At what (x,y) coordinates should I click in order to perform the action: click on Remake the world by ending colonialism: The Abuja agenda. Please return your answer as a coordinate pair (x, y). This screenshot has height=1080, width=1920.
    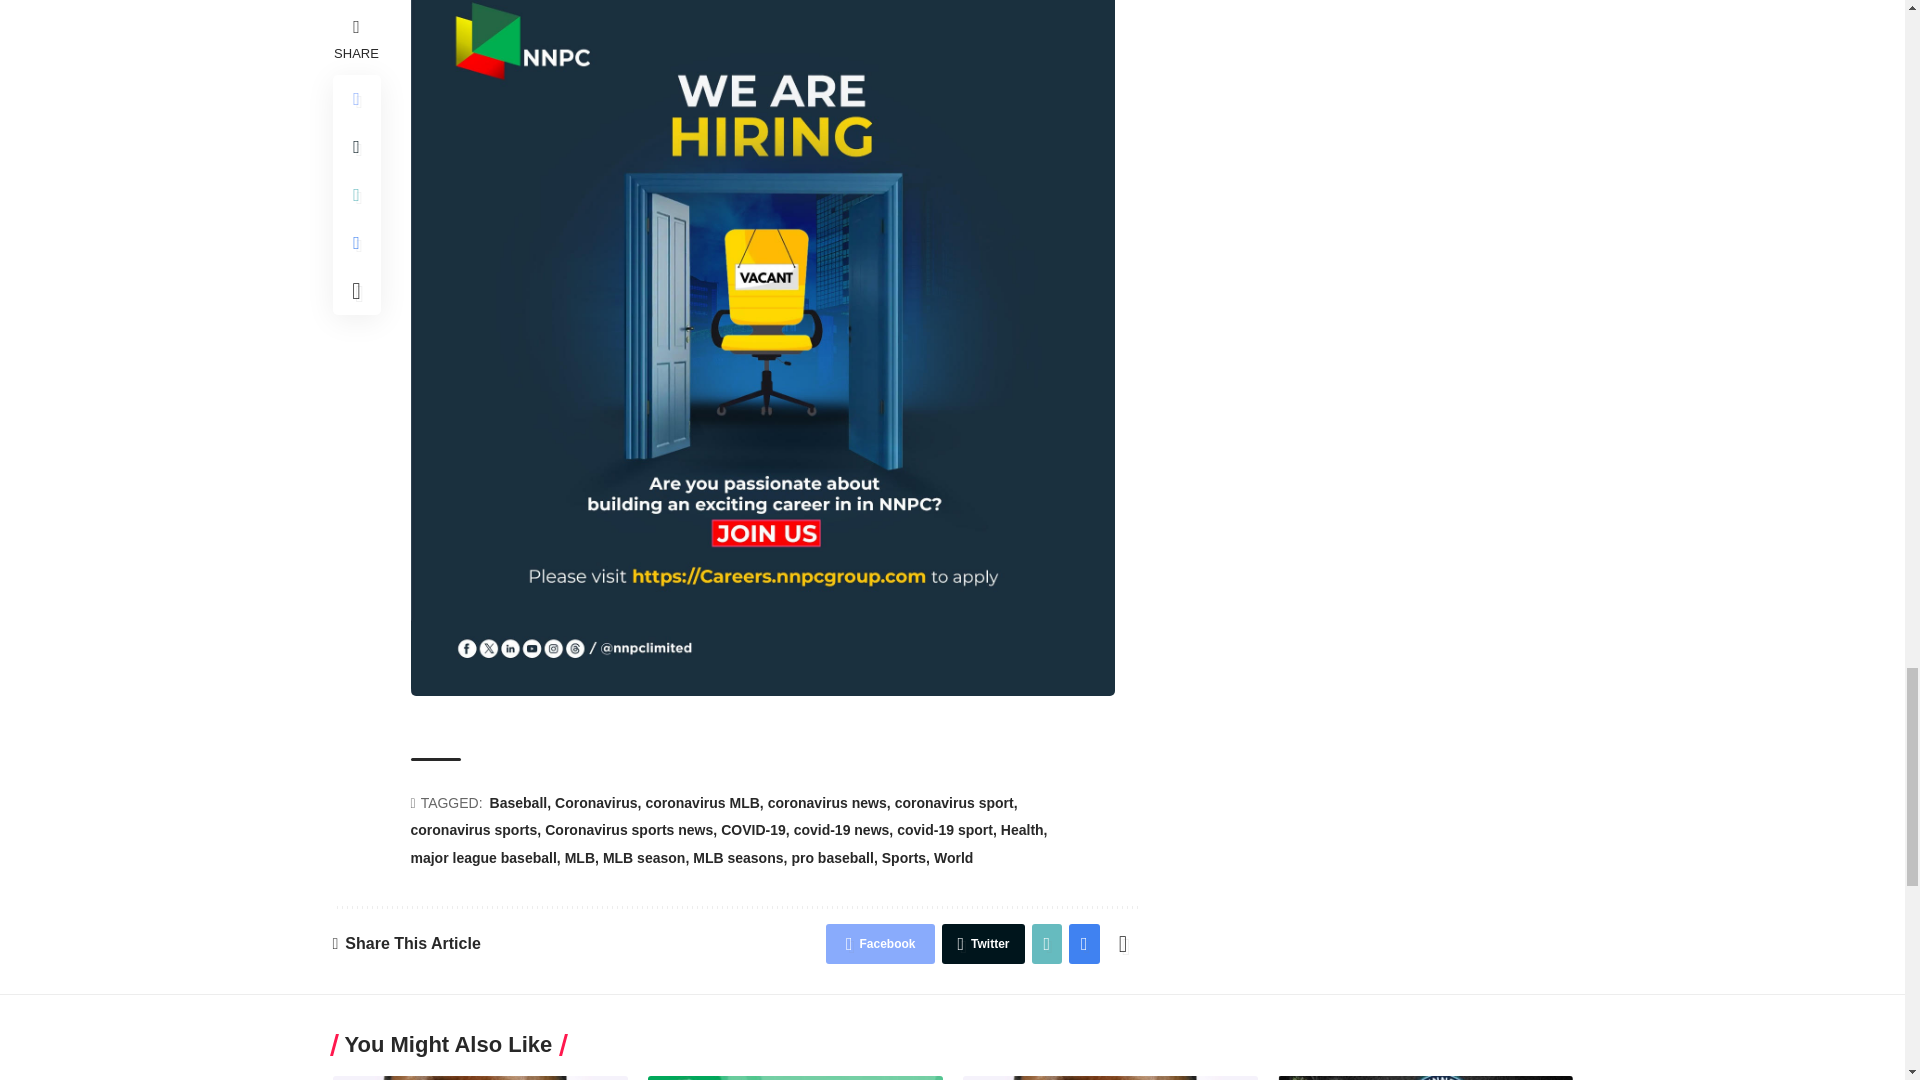
    Looking at the image, I should click on (480, 1078).